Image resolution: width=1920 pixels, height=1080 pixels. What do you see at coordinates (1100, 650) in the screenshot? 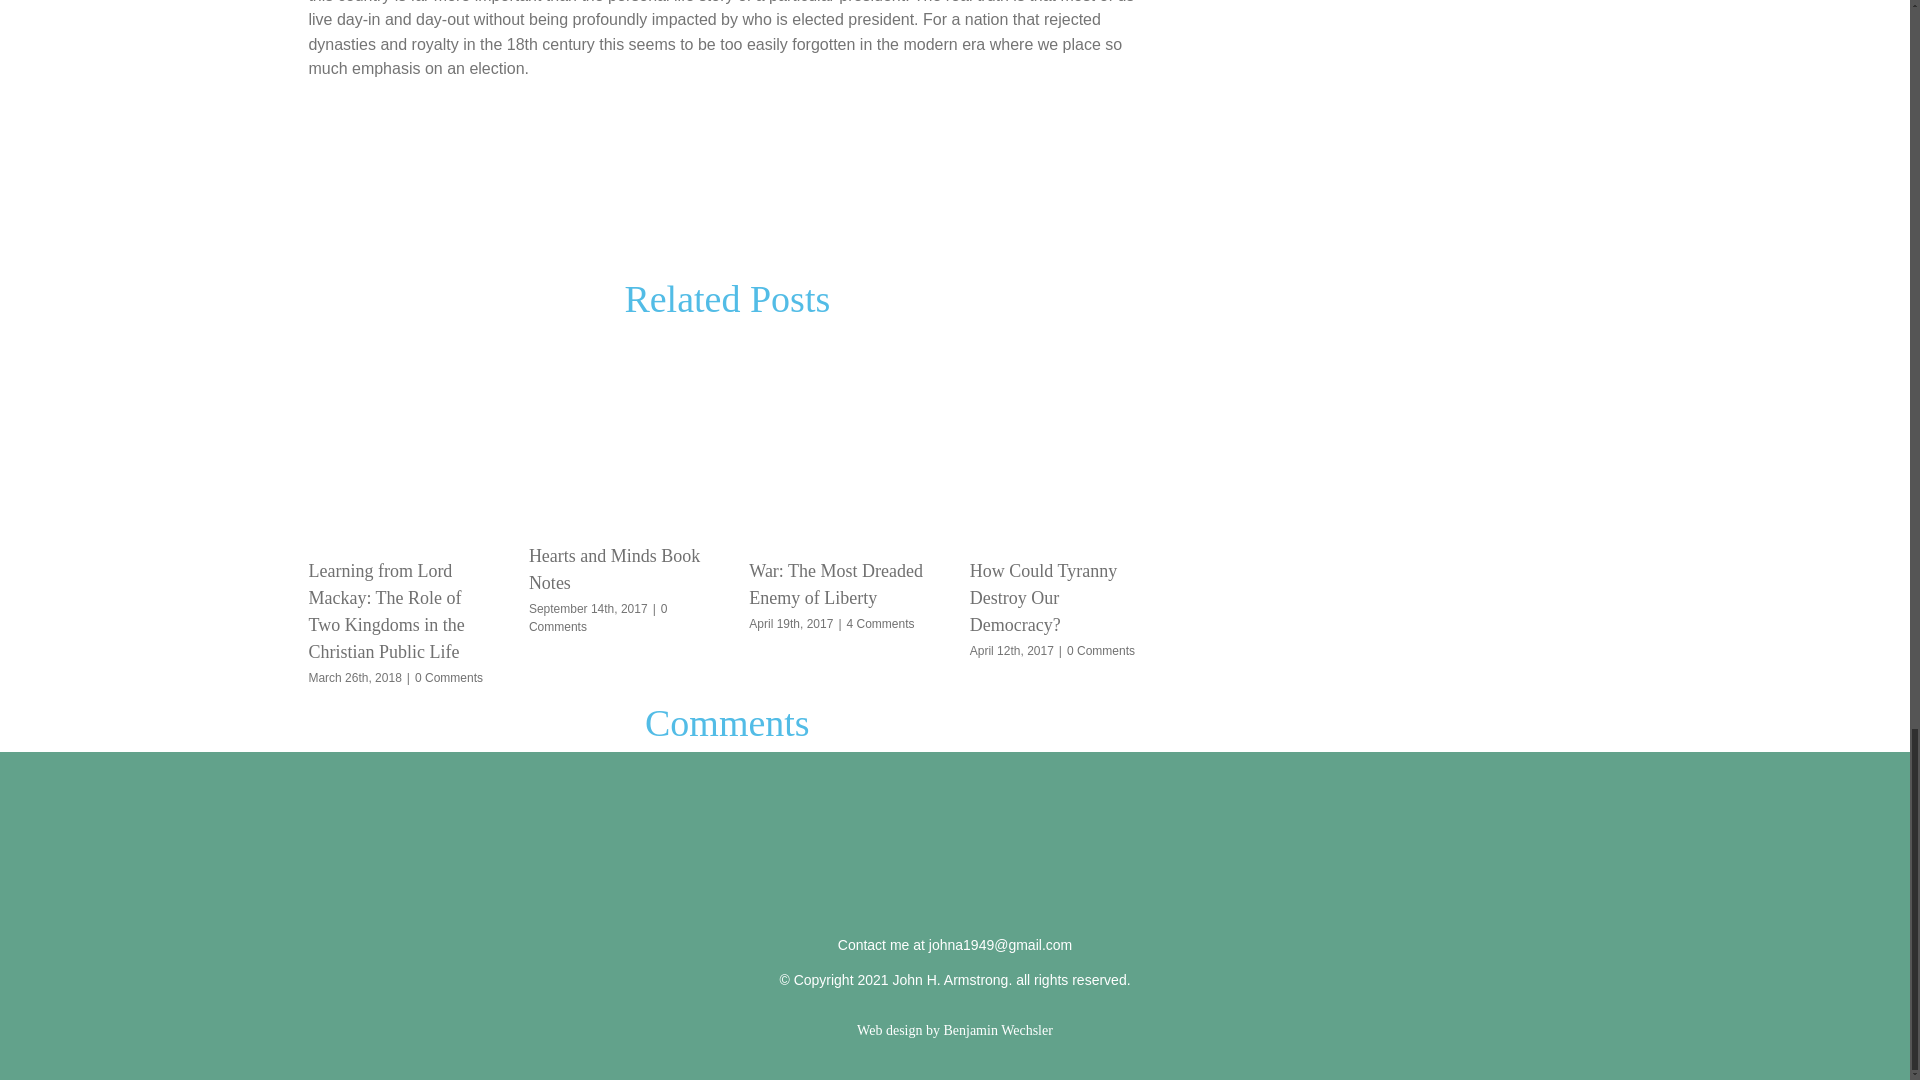
I see `0 Comments` at bounding box center [1100, 650].